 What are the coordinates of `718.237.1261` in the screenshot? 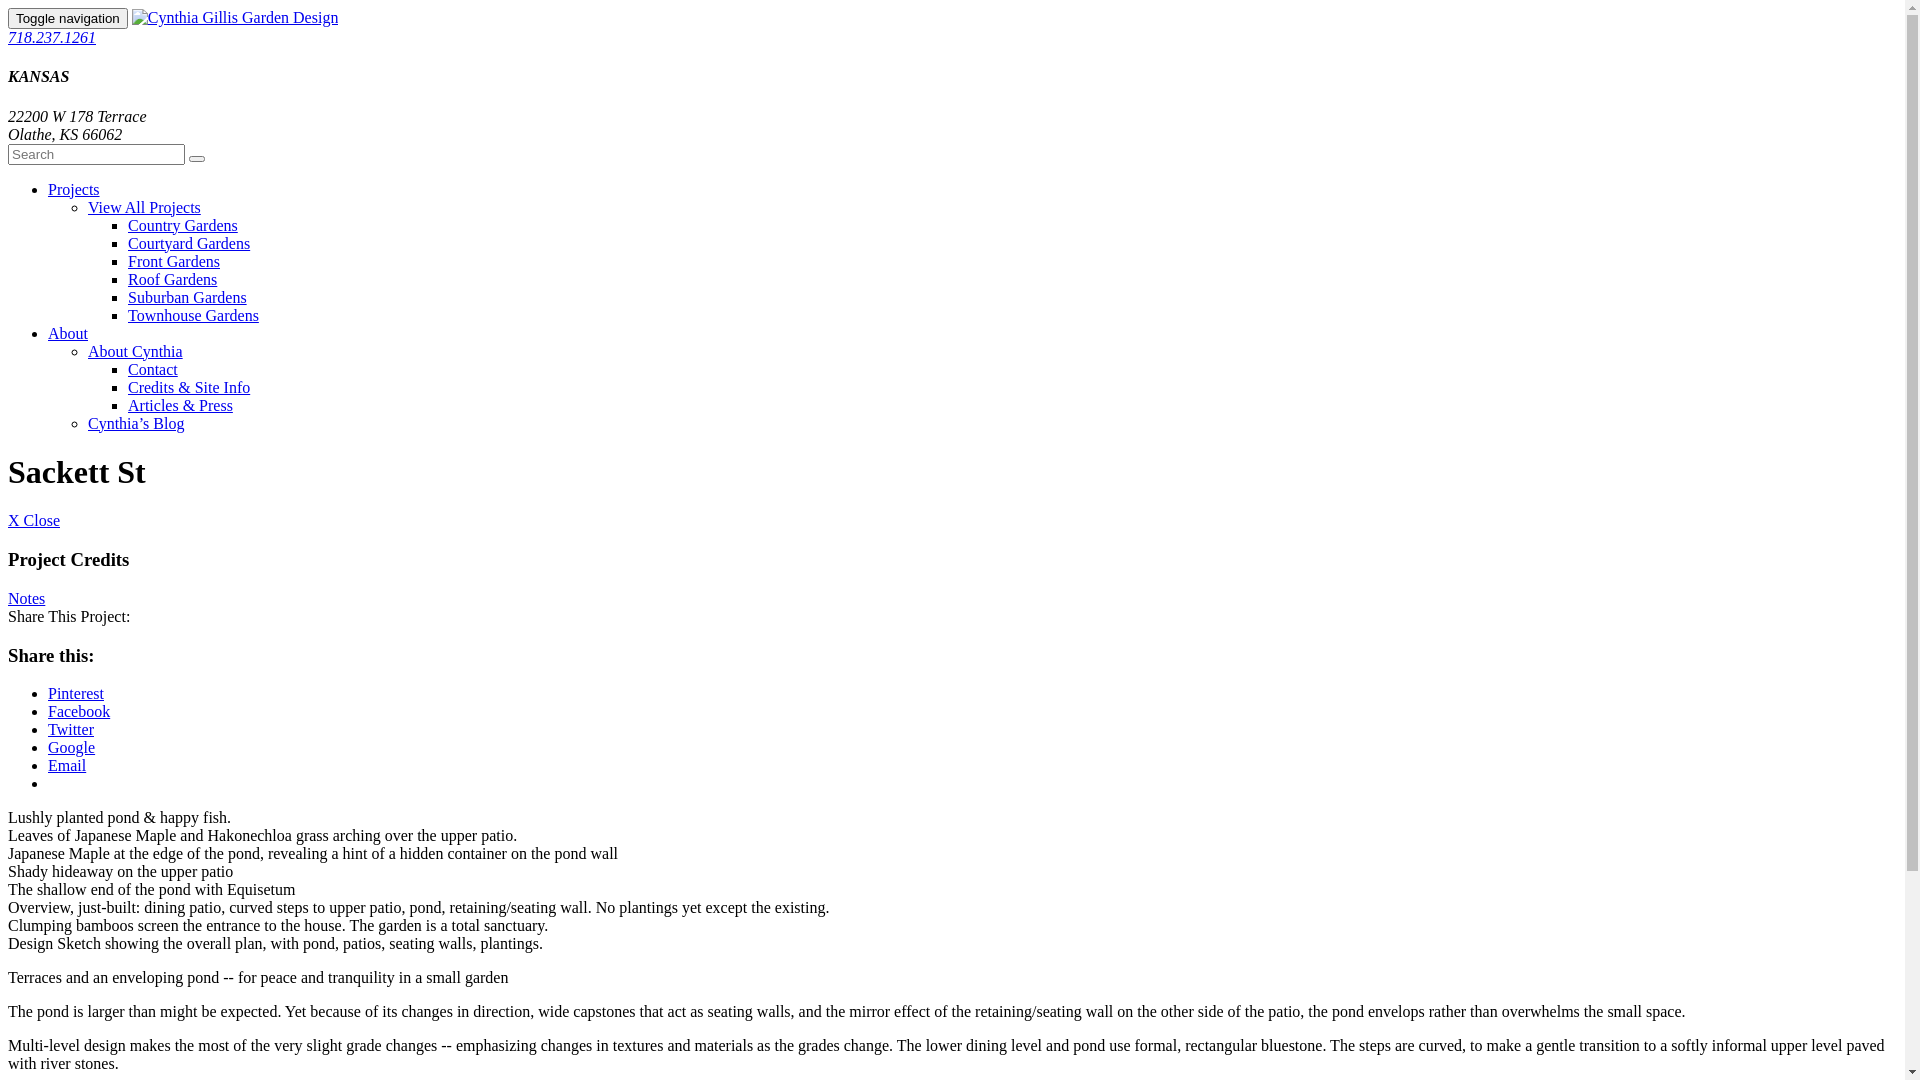 It's located at (52, 38).